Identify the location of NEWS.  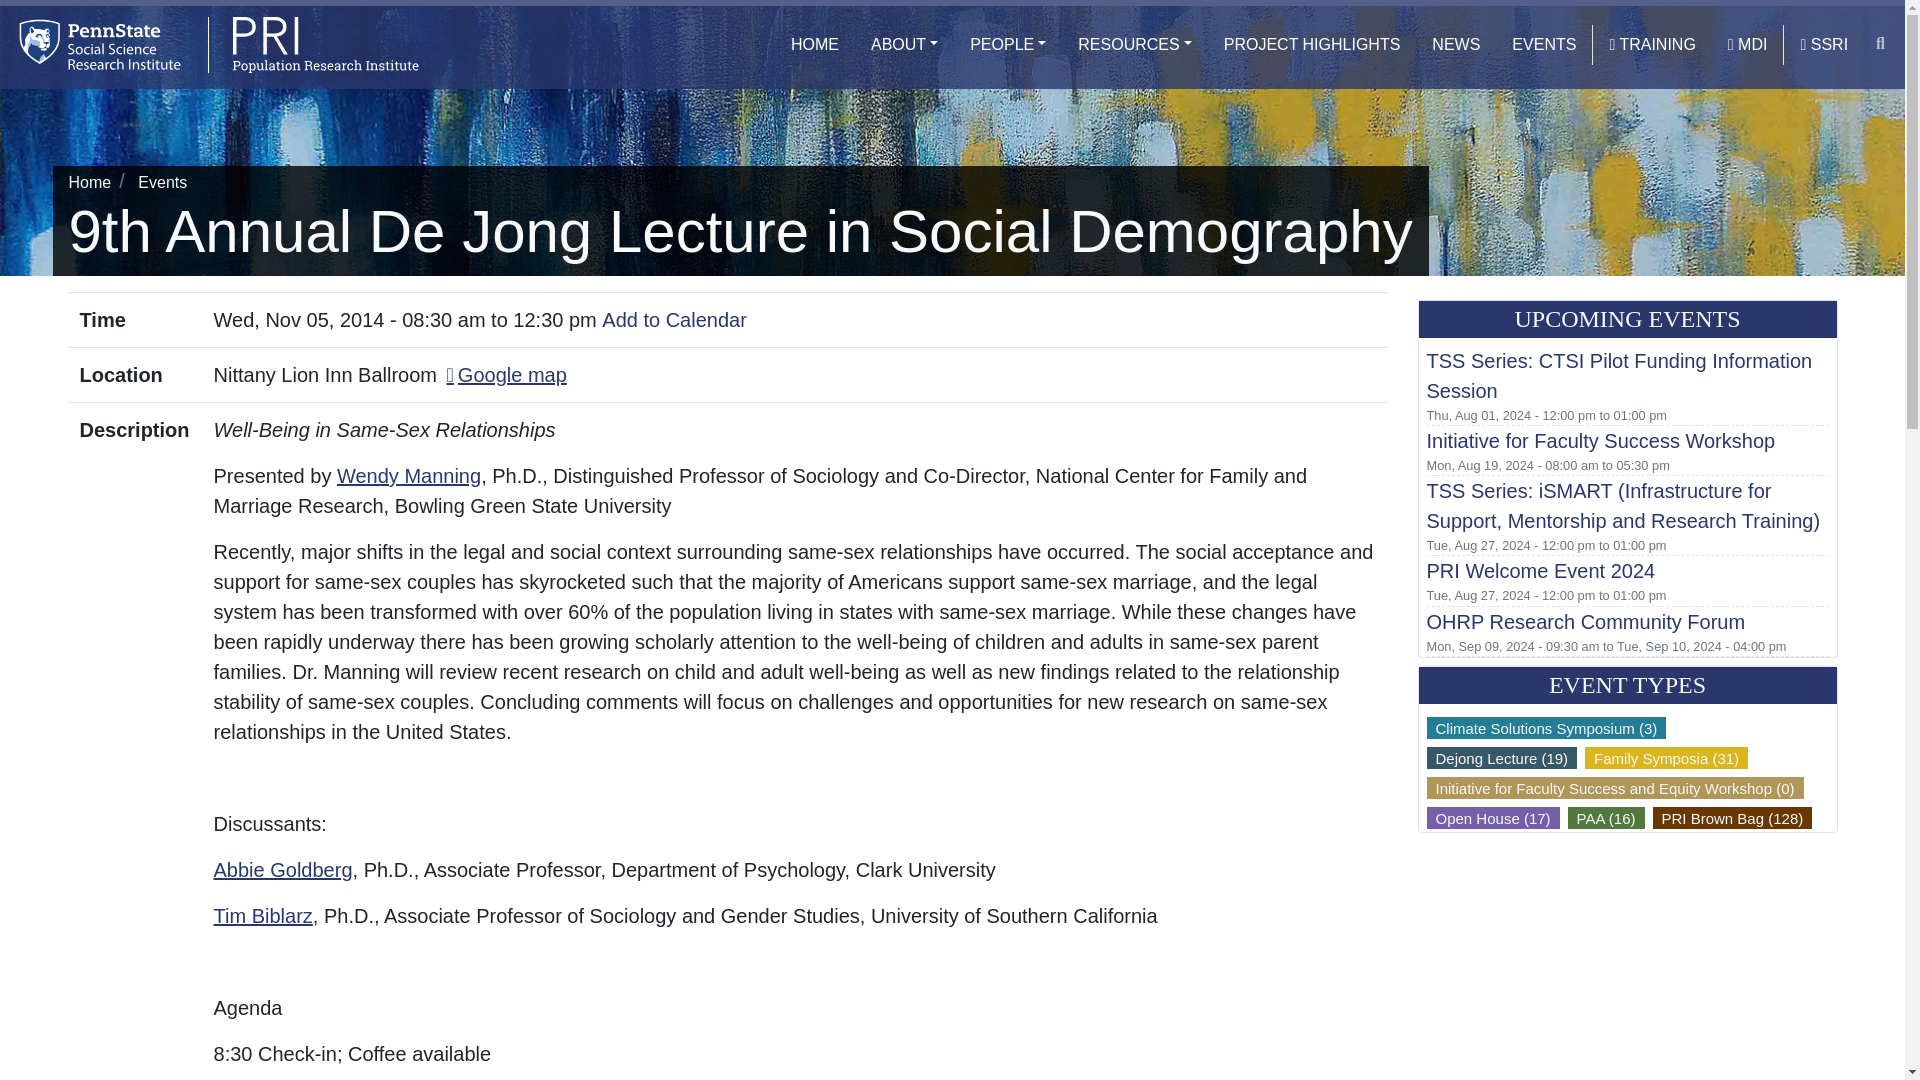
(1456, 44).